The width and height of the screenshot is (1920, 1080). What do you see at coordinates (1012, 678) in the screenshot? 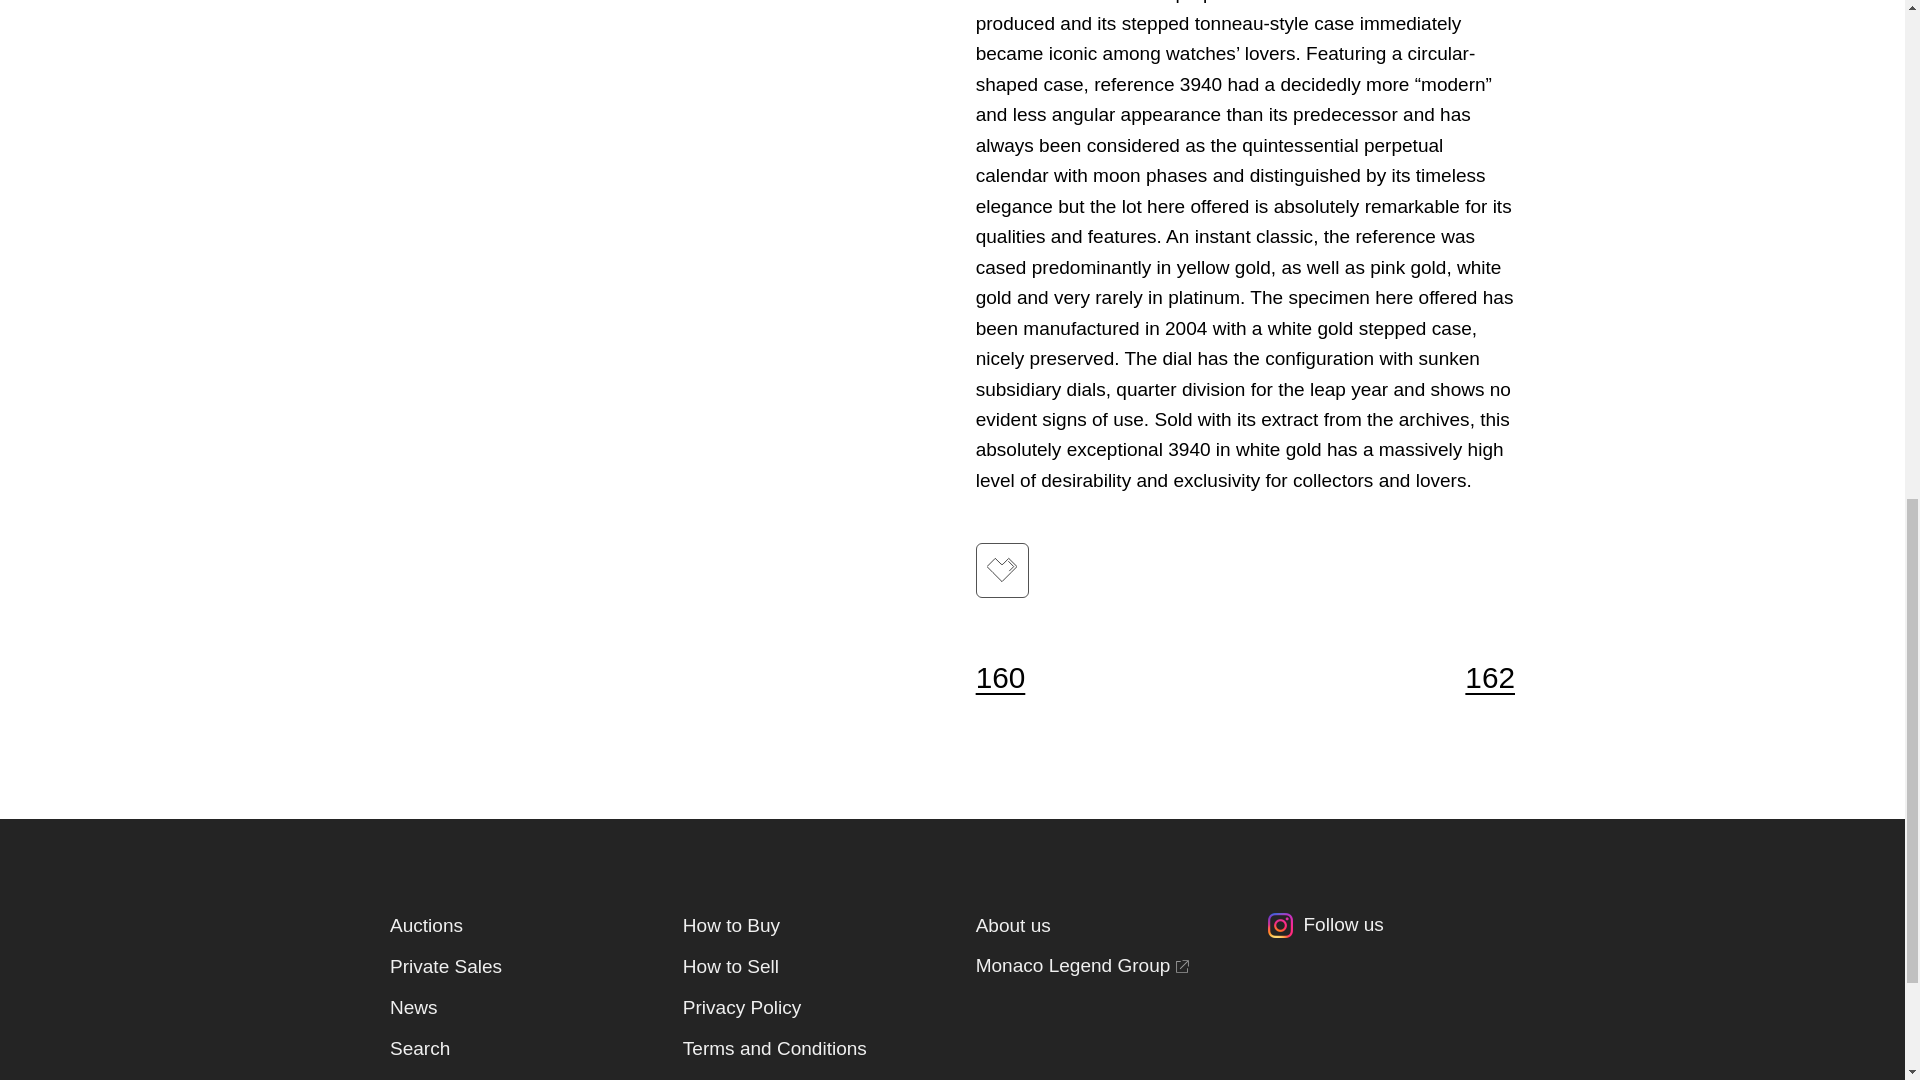
I see `160` at bounding box center [1012, 678].